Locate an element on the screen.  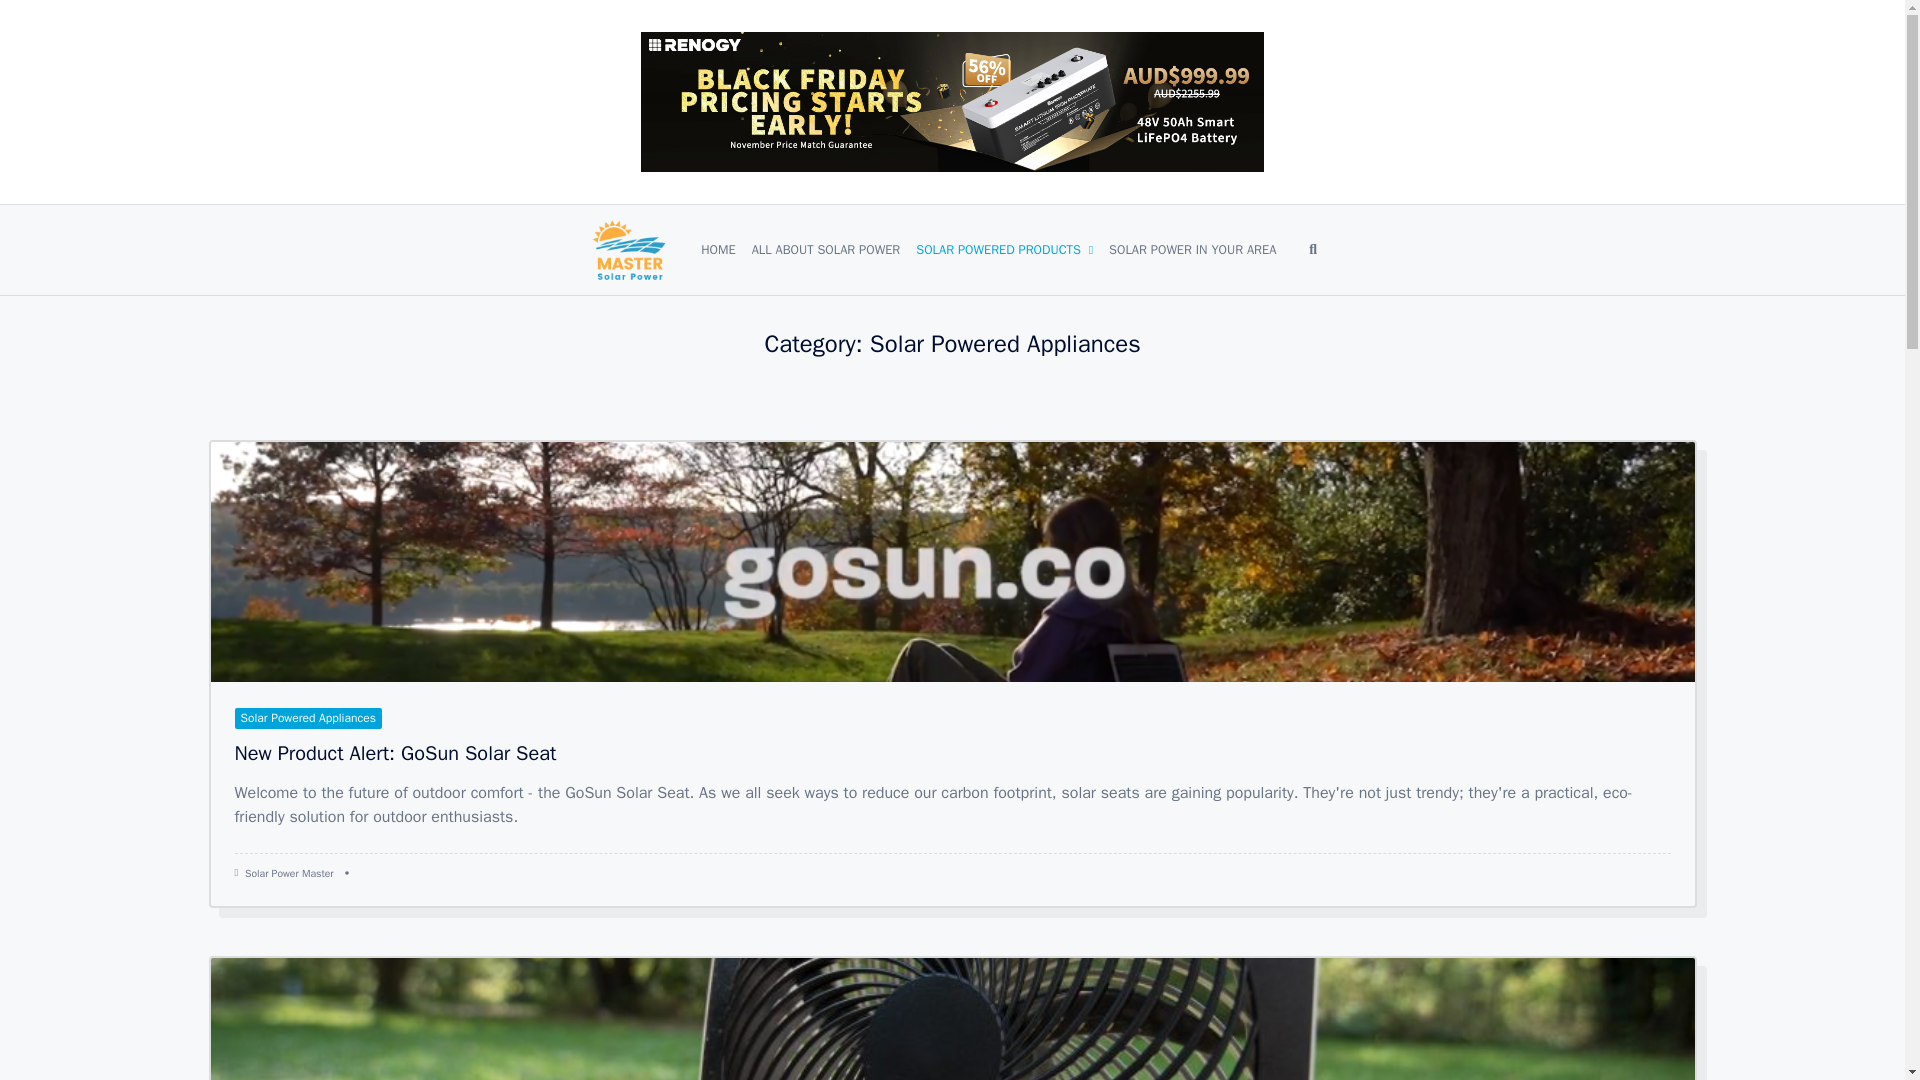
HOME is located at coordinates (718, 250).